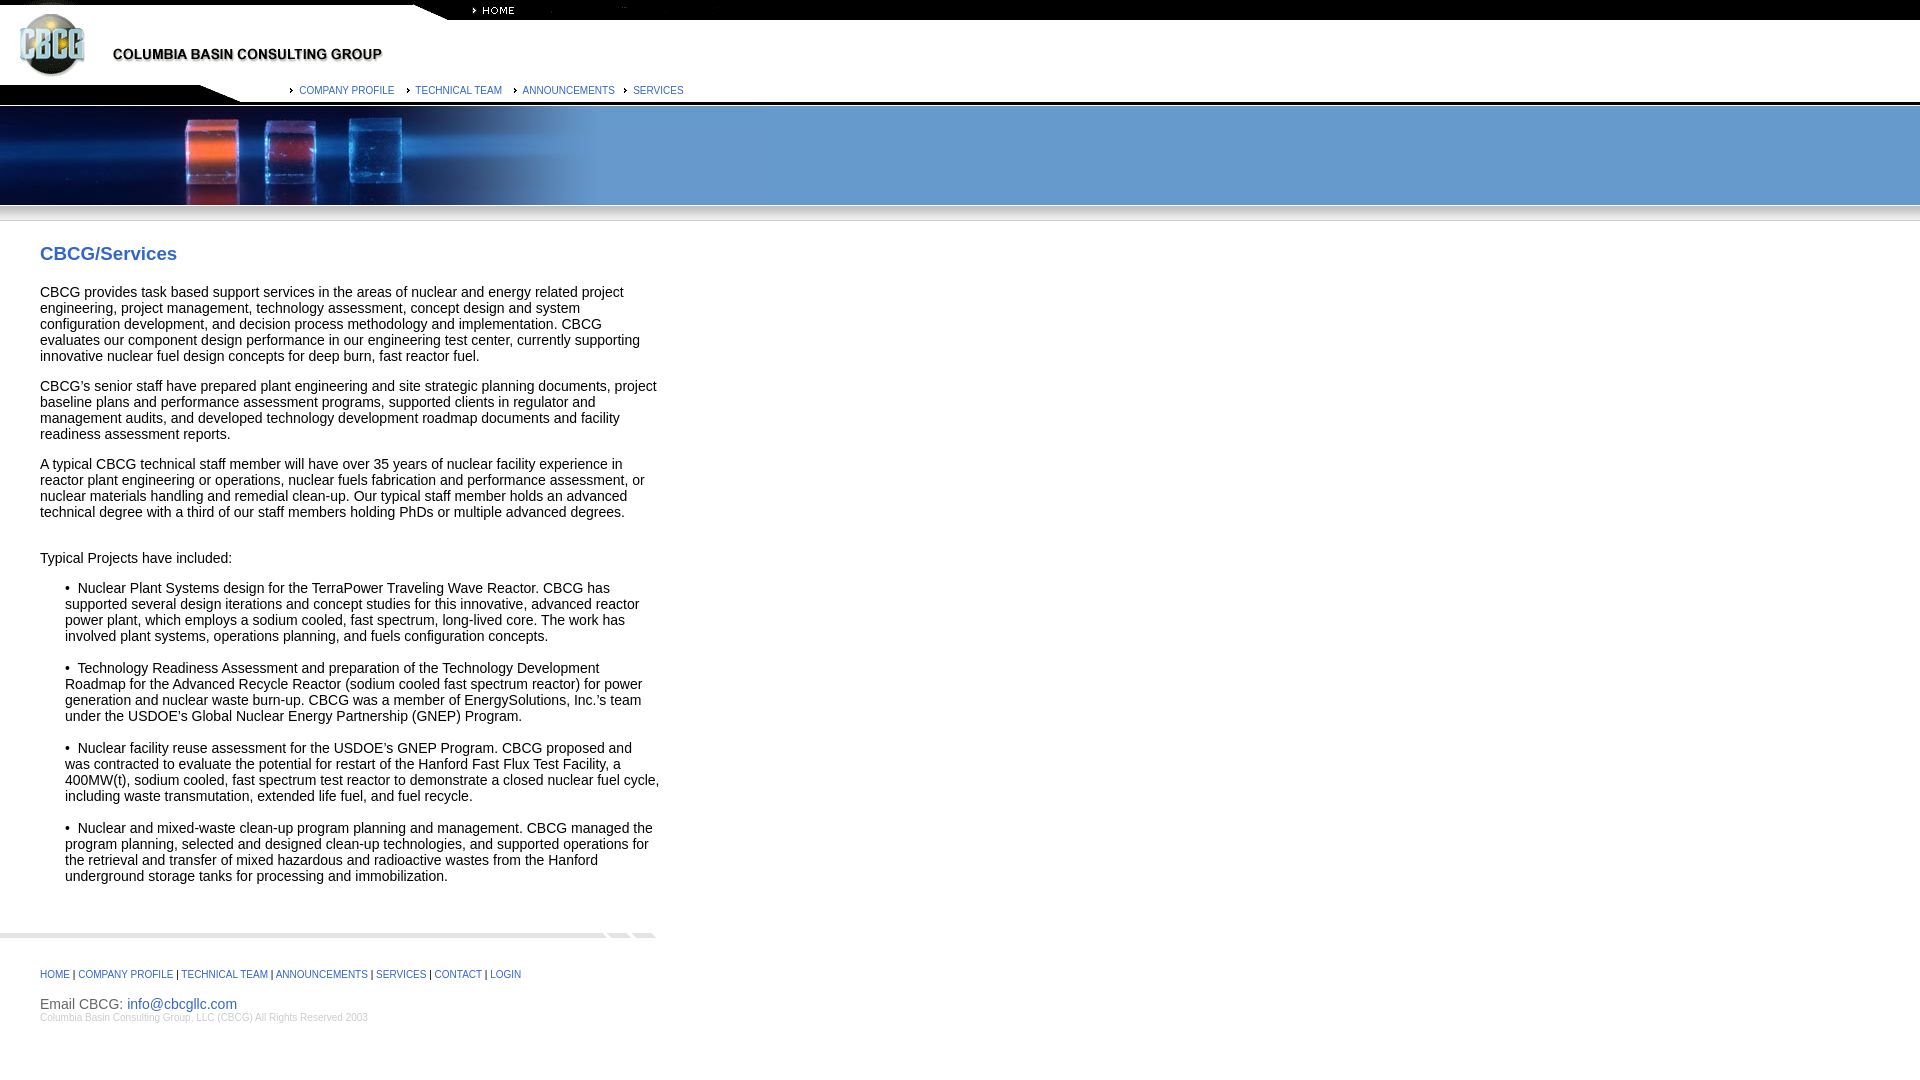  Describe the element at coordinates (656, 90) in the screenshot. I see `SERVICES` at that location.